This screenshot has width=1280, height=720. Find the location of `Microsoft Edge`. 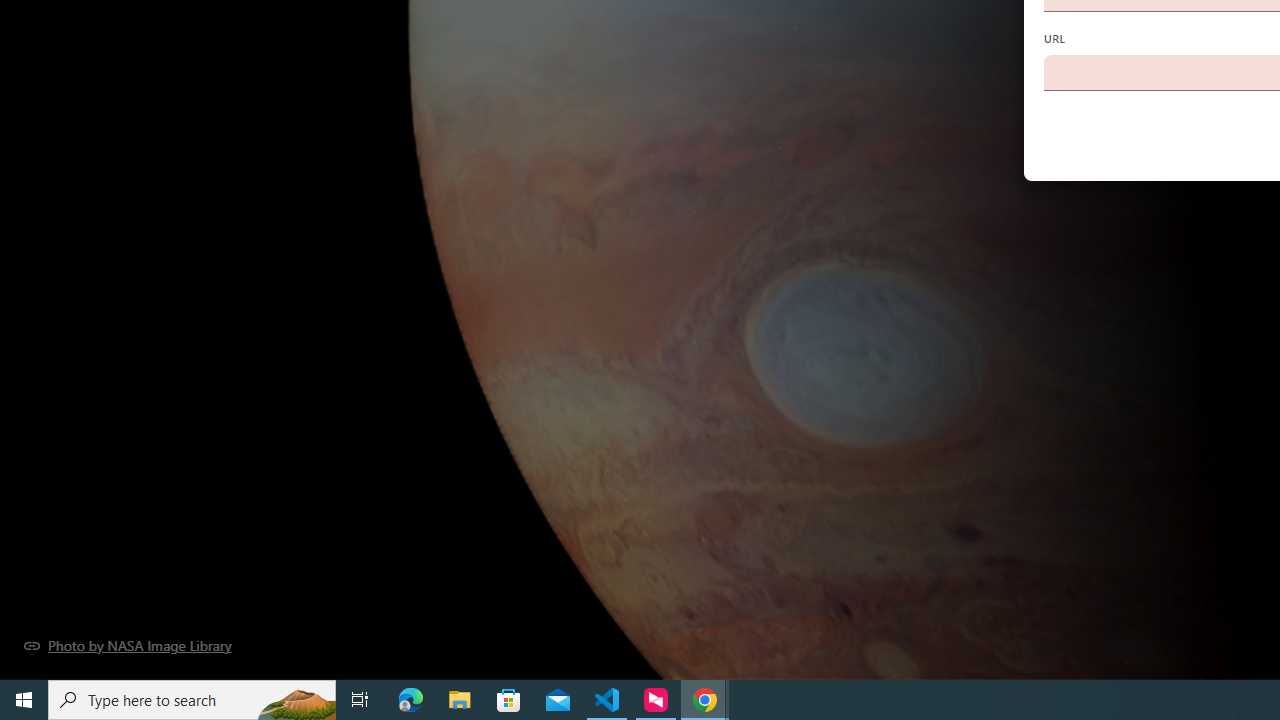

Microsoft Edge is located at coordinates (411, 700).